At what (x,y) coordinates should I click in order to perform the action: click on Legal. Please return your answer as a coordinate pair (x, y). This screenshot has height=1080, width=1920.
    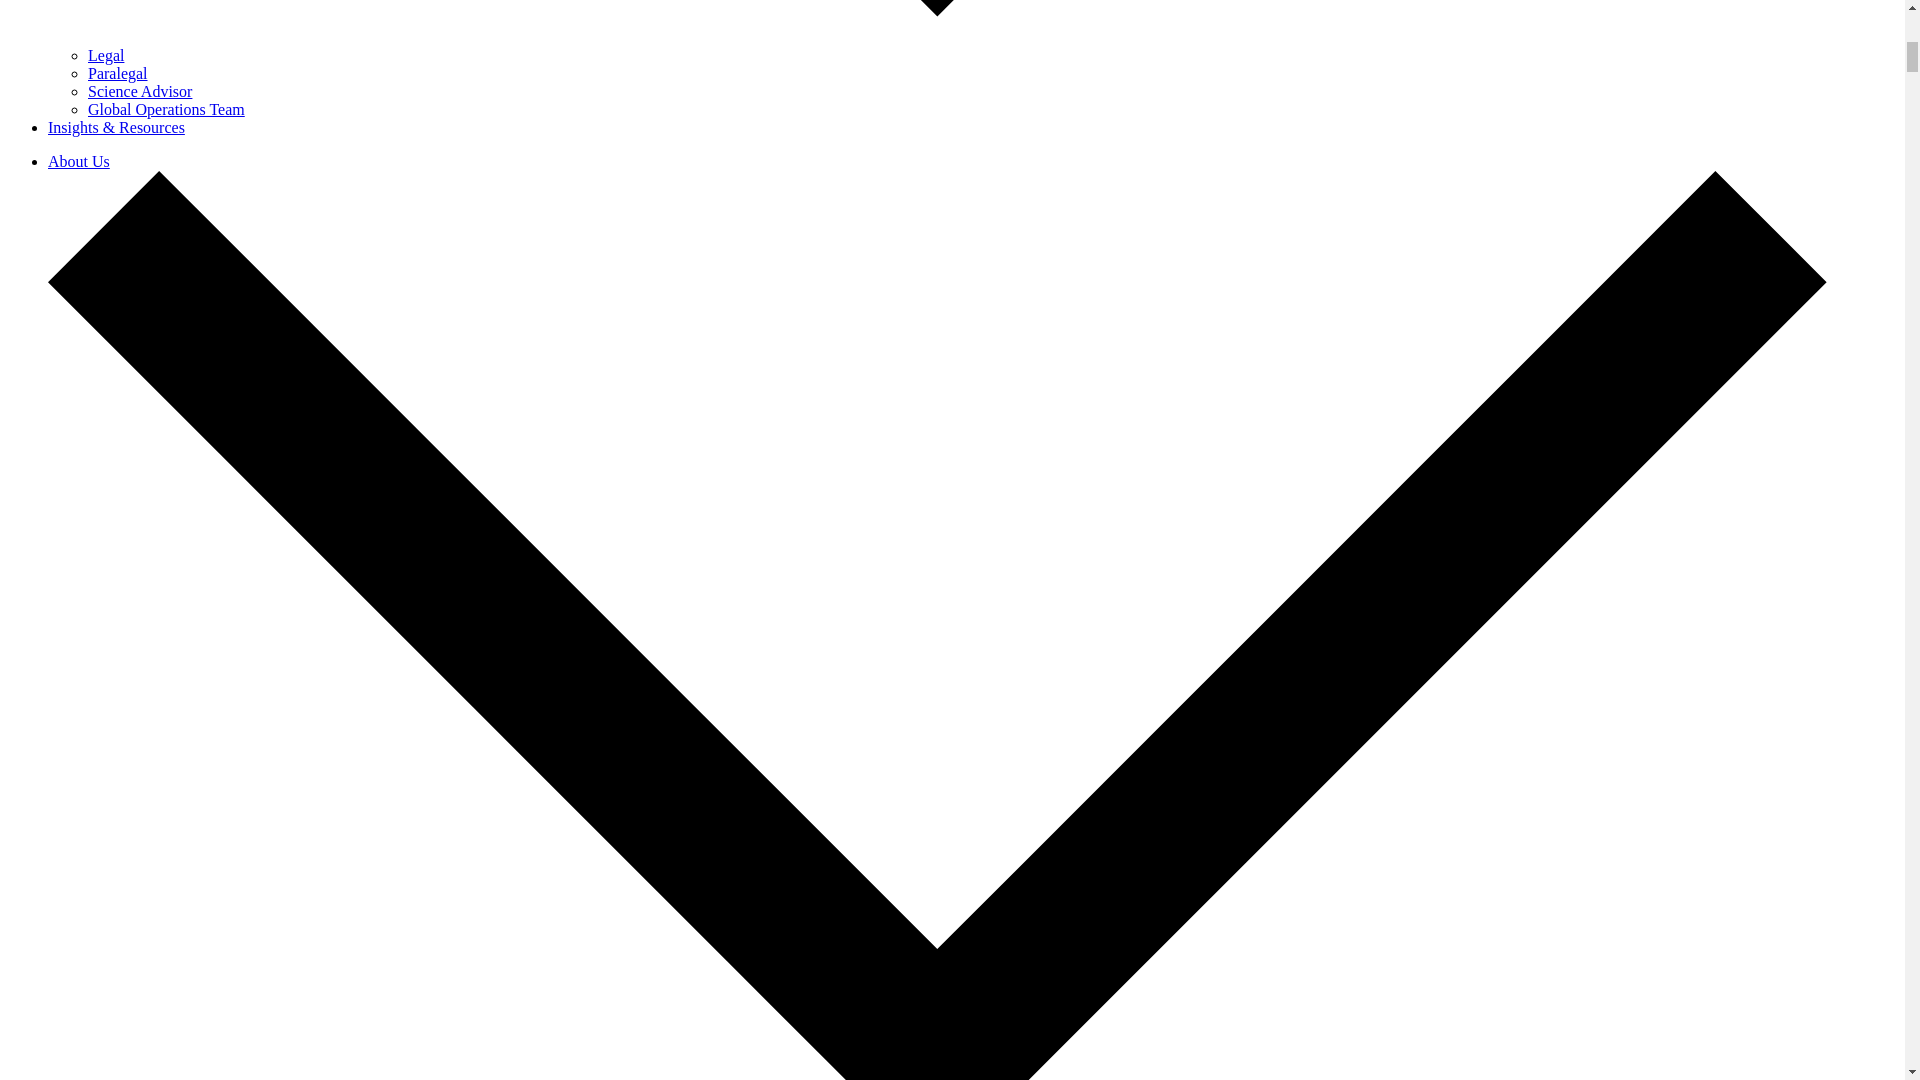
    Looking at the image, I should click on (106, 55).